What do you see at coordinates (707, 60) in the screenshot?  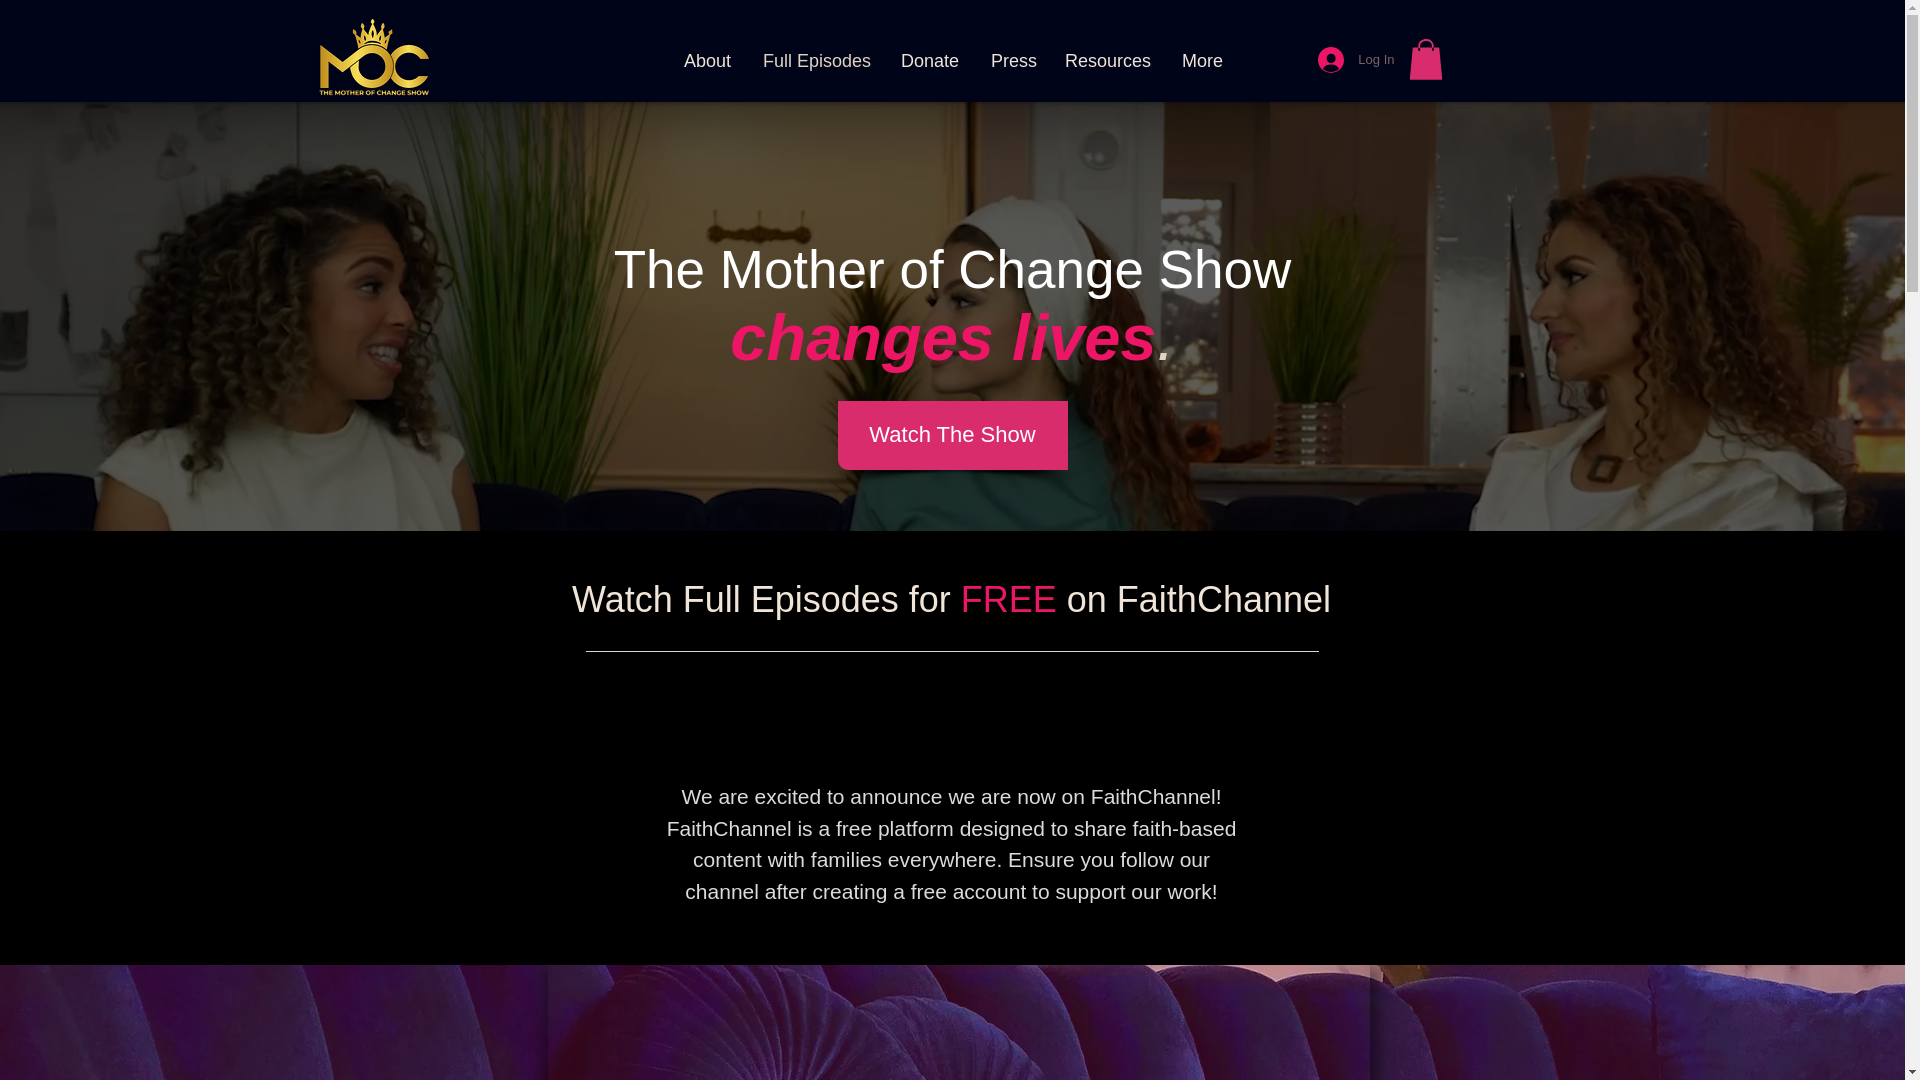 I see `About` at bounding box center [707, 60].